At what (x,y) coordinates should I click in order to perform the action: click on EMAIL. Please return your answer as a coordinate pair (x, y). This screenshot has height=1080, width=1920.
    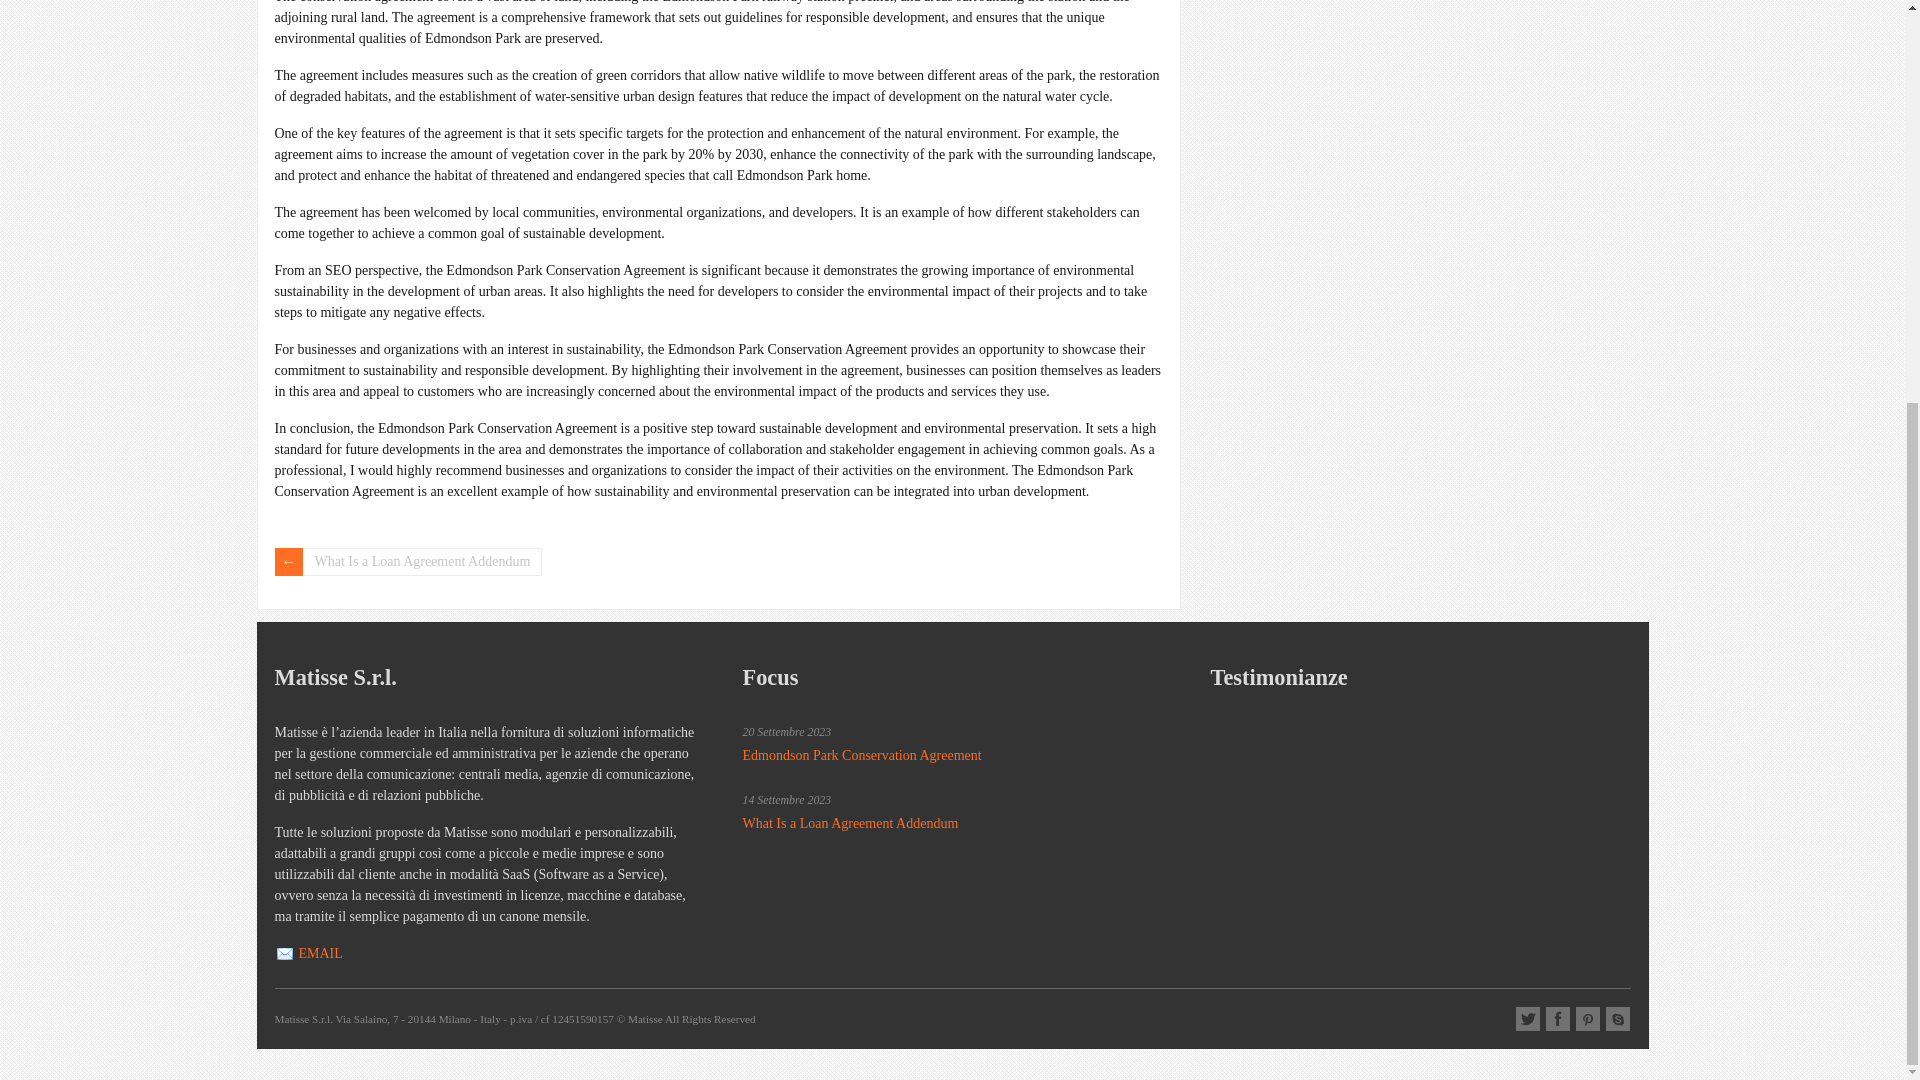
    Looking at the image, I should click on (319, 954).